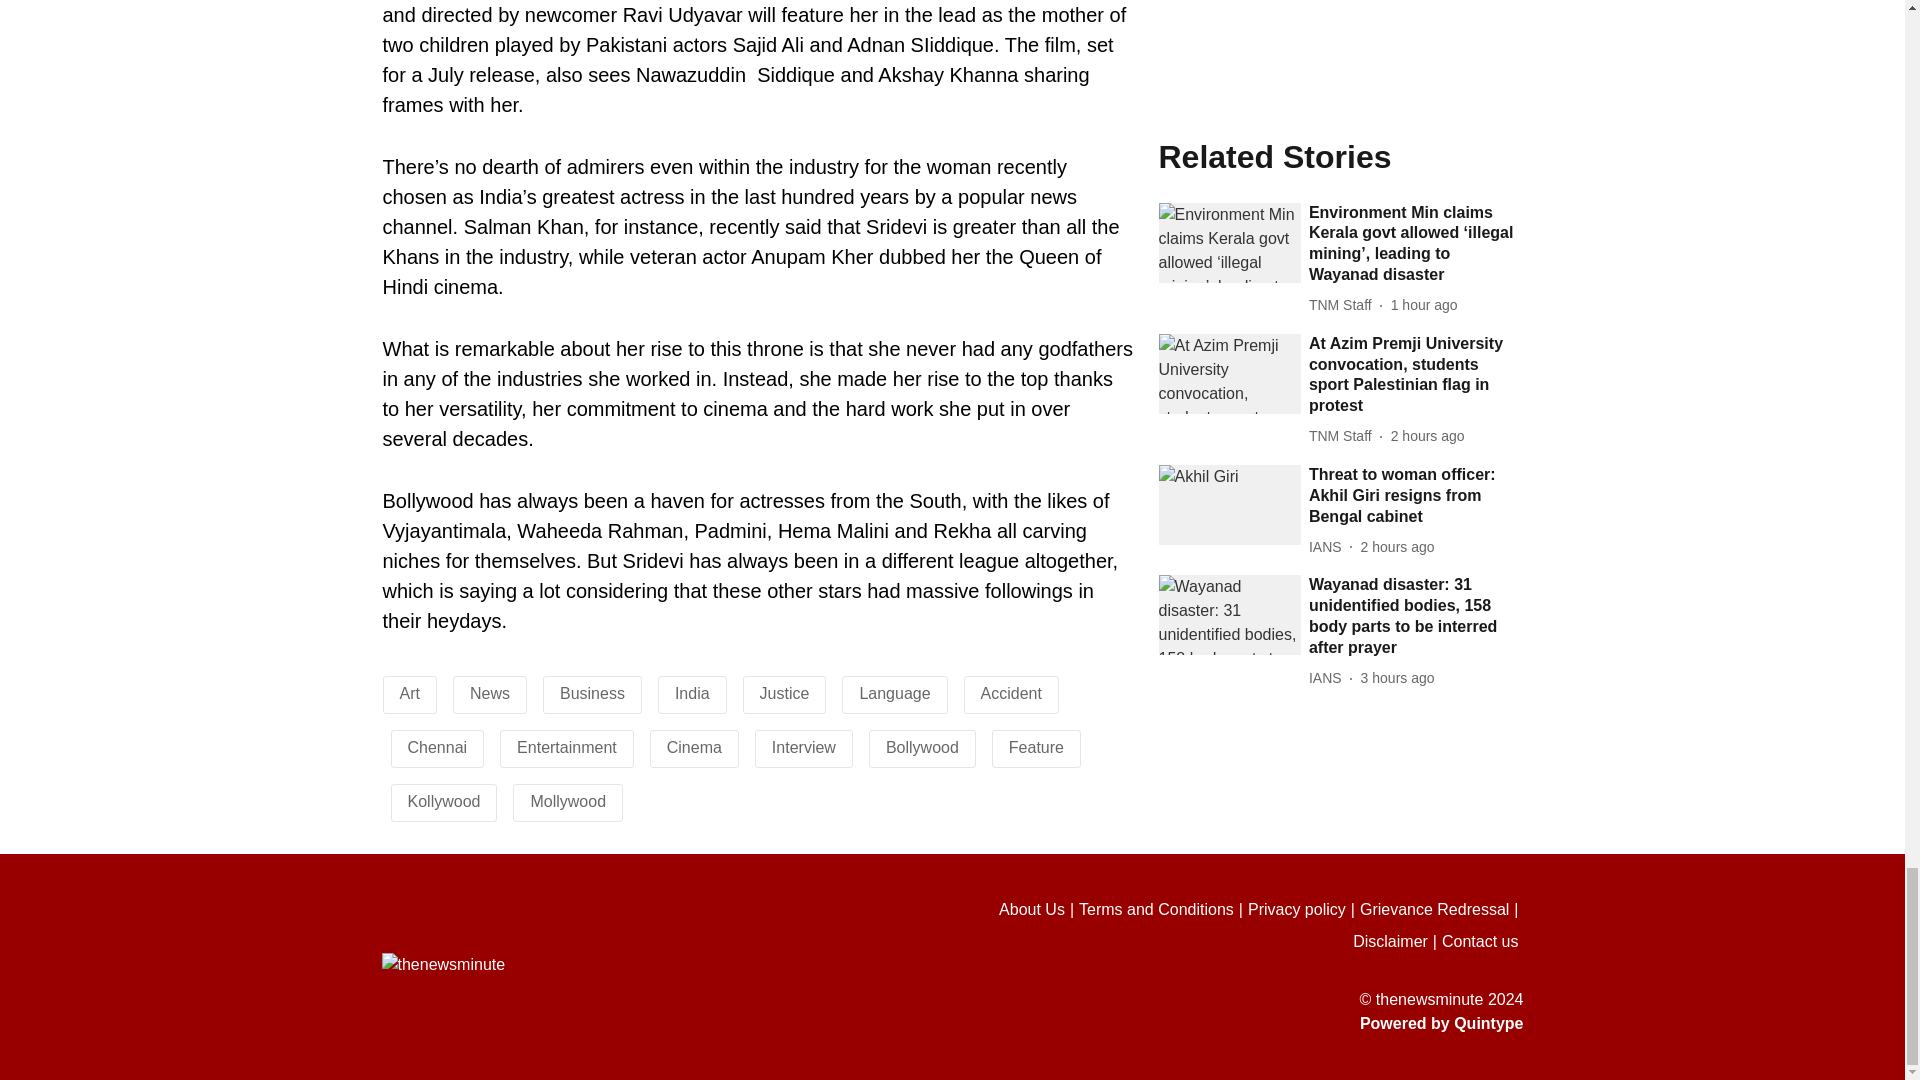  Describe the element at coordinates (694, 747) in the screenshot. I see `Cinema` at that location.